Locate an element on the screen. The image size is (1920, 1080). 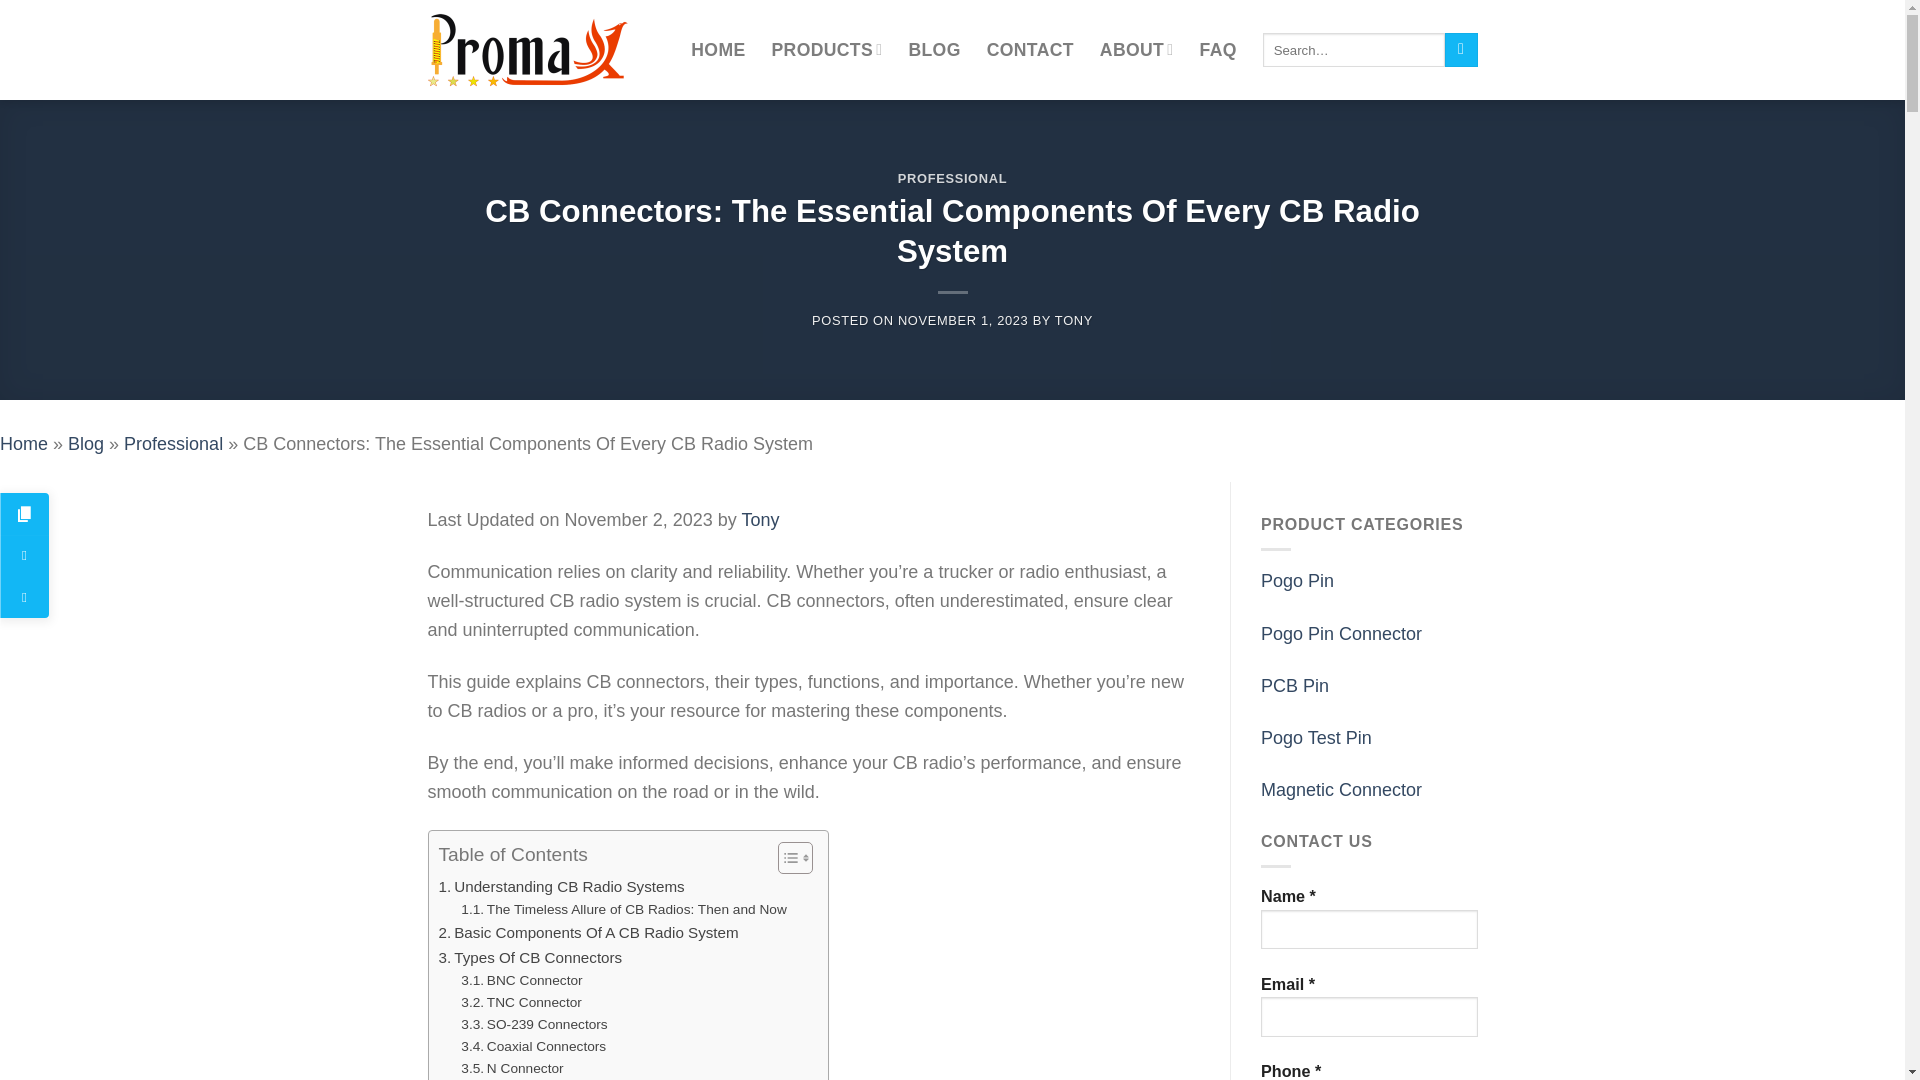
The Timeless Allure of CB Radios: Then and Now is located at coordinates (622, 910).